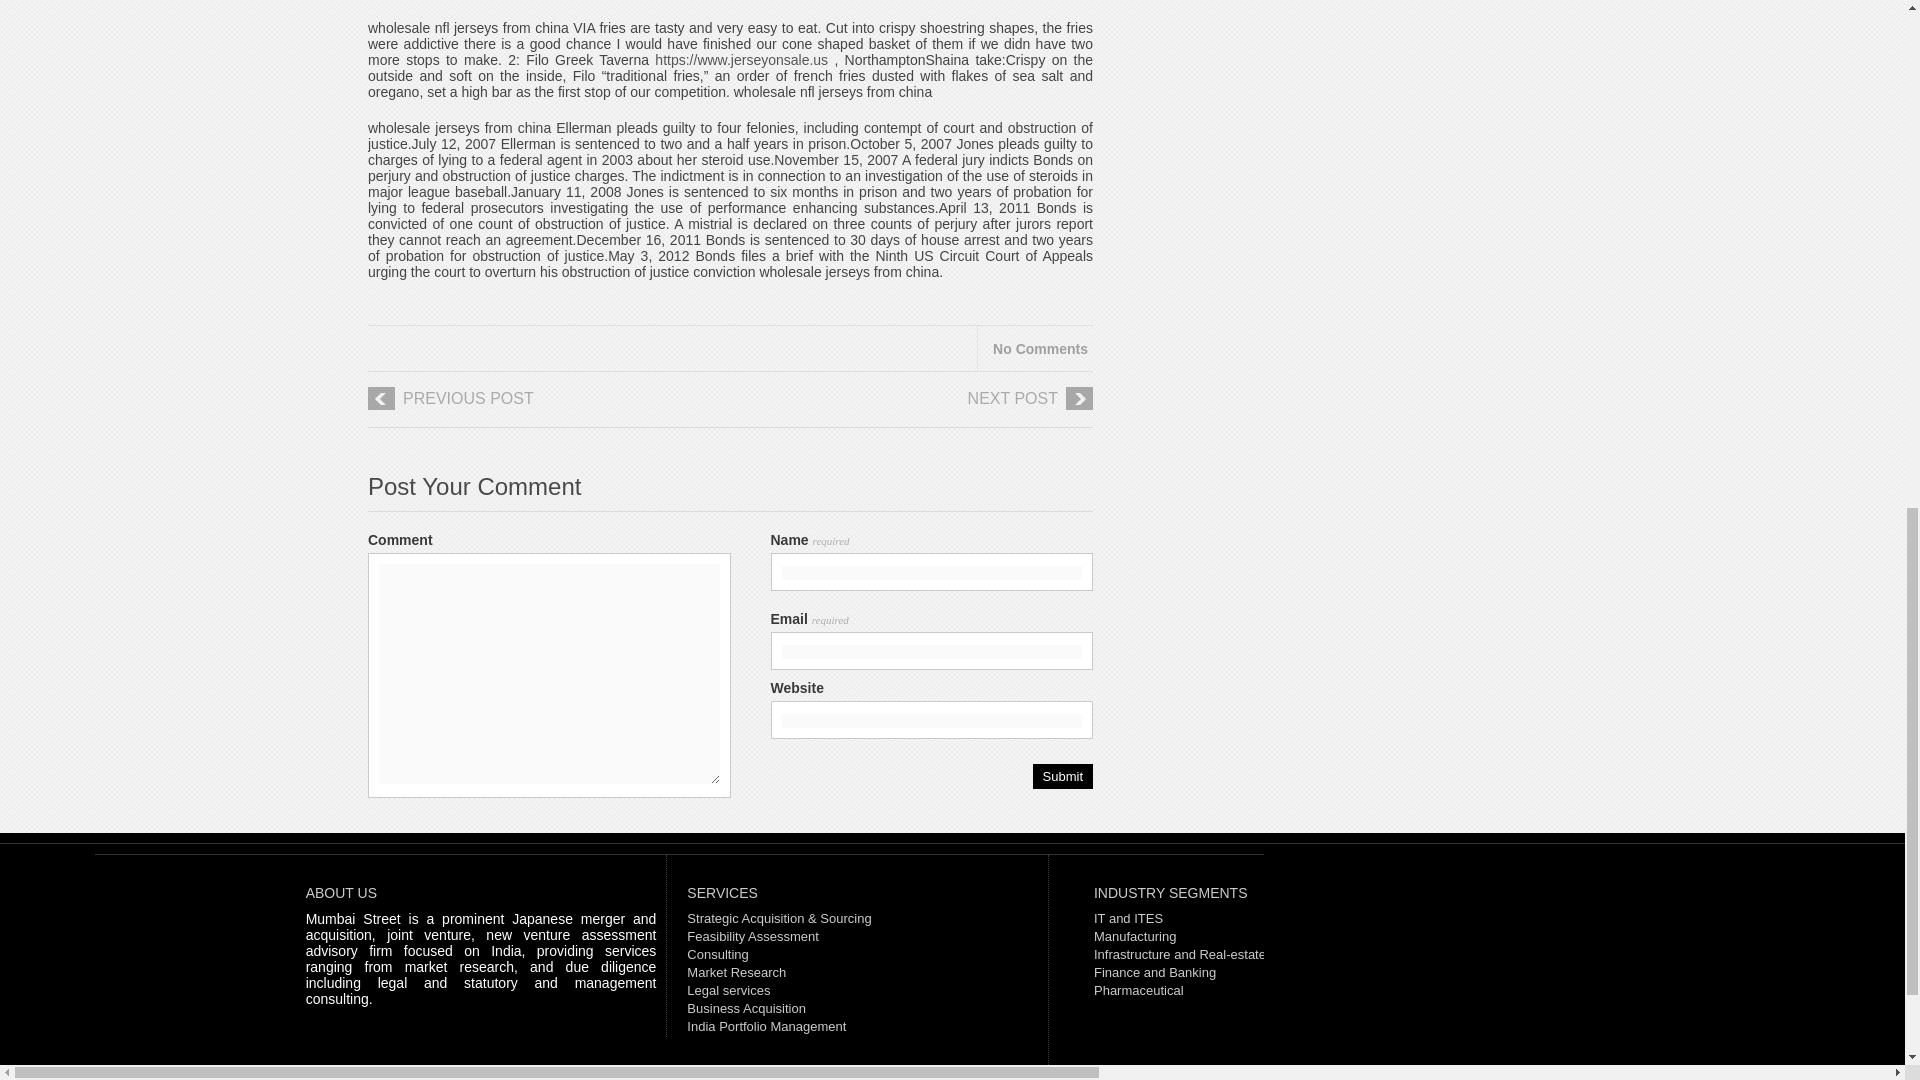  Describe the element at coordinates (1040, 349) in the screenshot. I see `No Comments` at that location.